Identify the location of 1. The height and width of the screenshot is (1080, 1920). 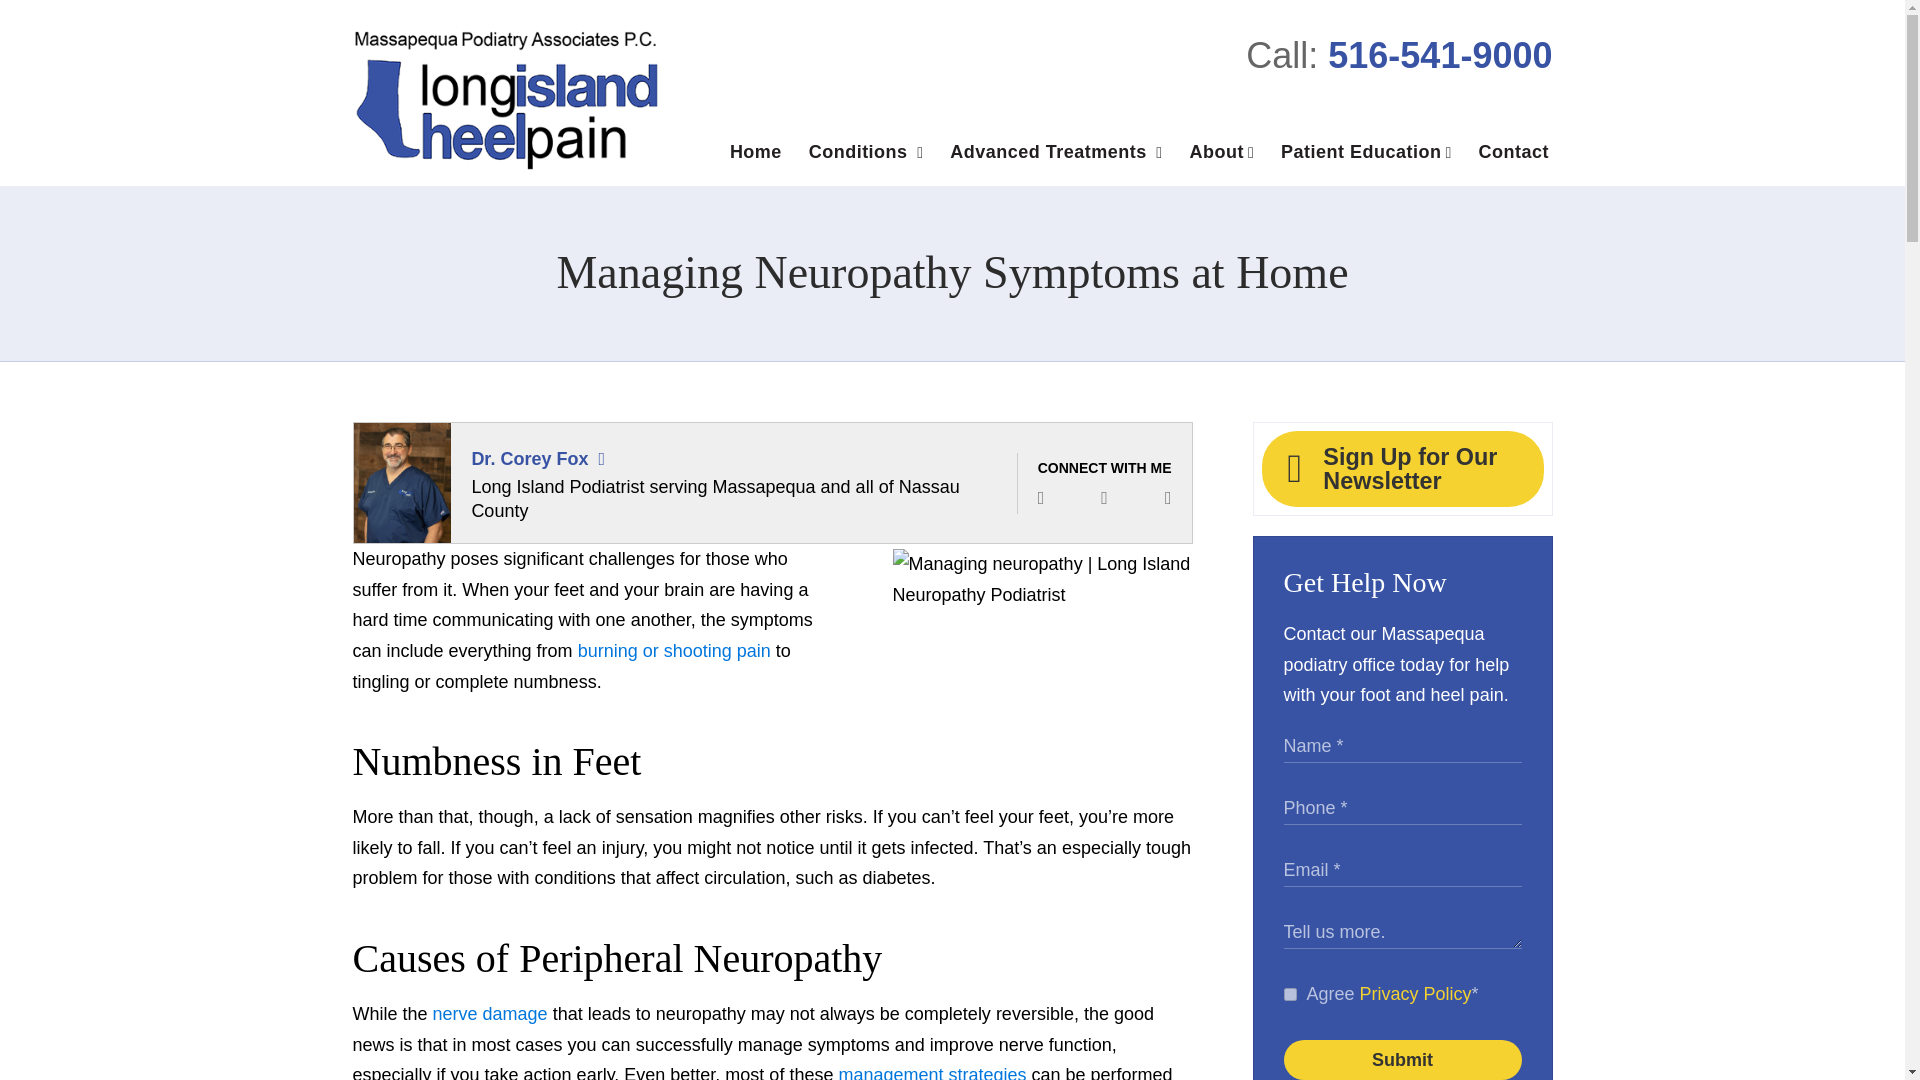
(1290, 994).